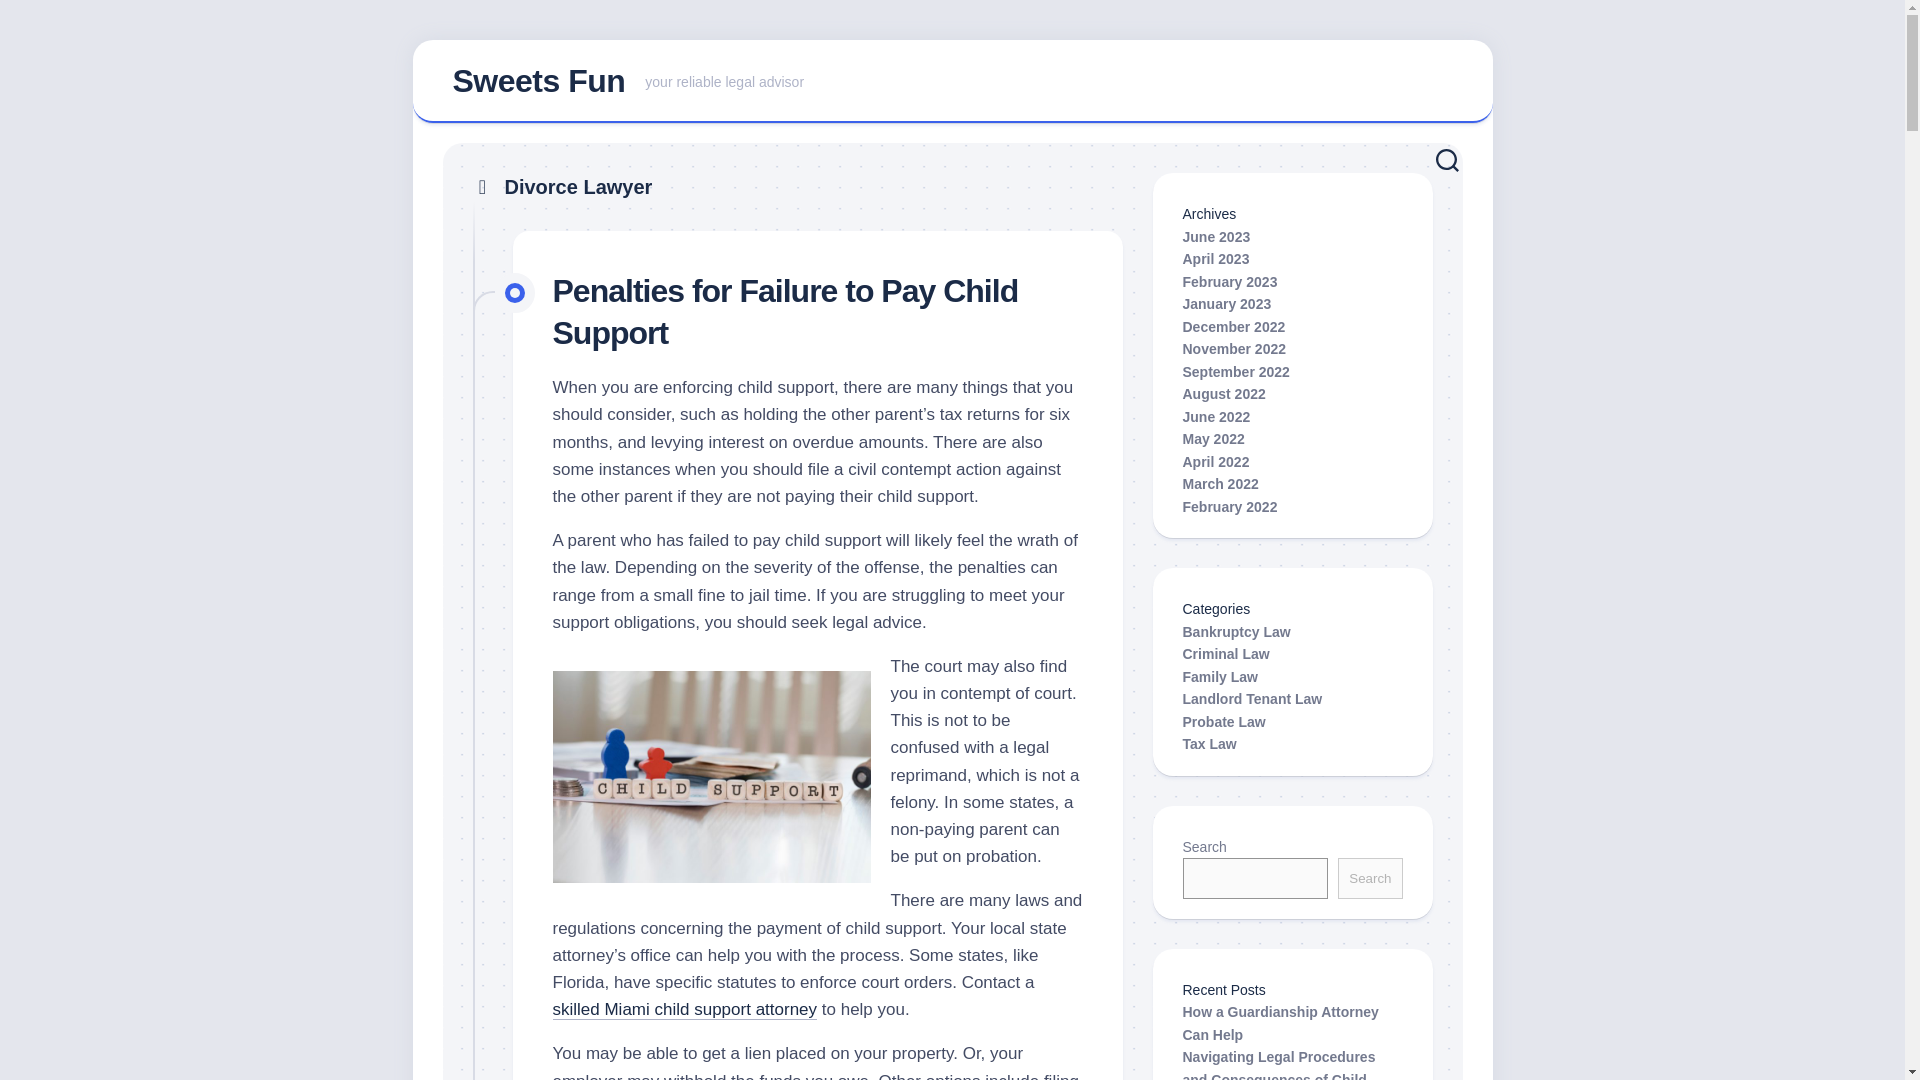 This screenshot has height=1080, width=1920. Describe the element at coordinates (1220, 676) in the screenshot. I see `March 2022` at that location.